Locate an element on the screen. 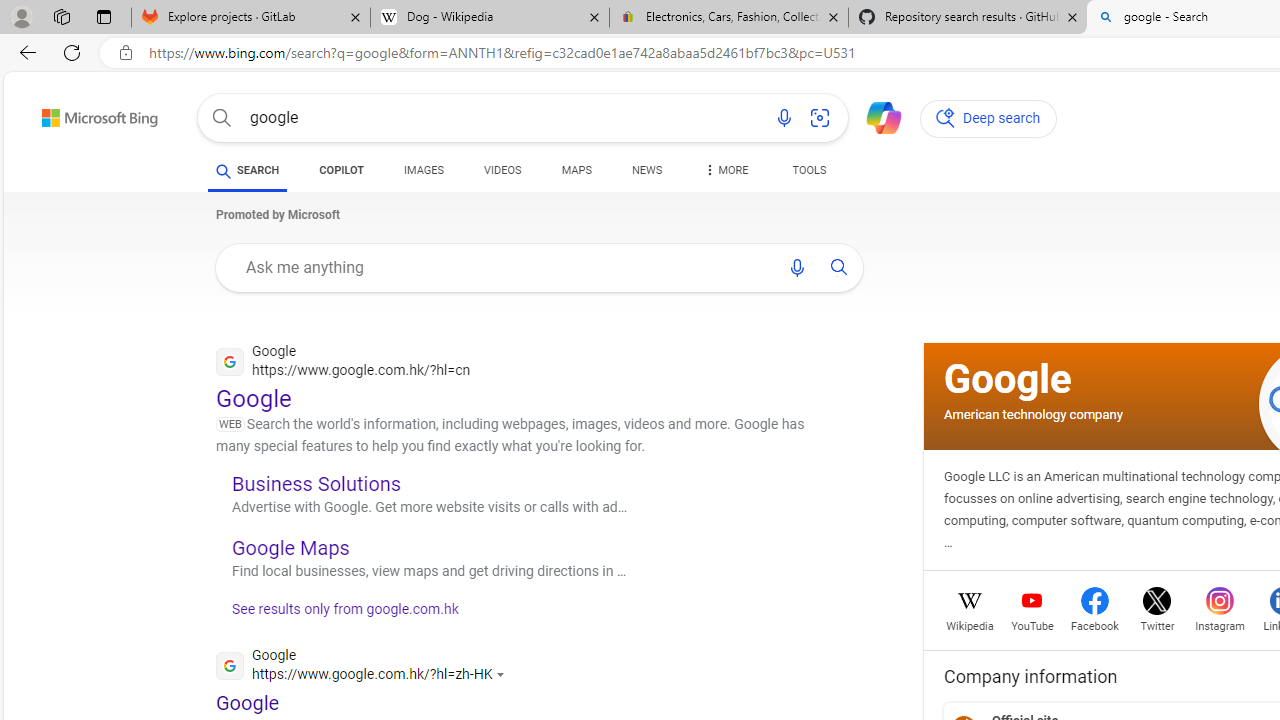  Search button is located at coordinates (222, 118).